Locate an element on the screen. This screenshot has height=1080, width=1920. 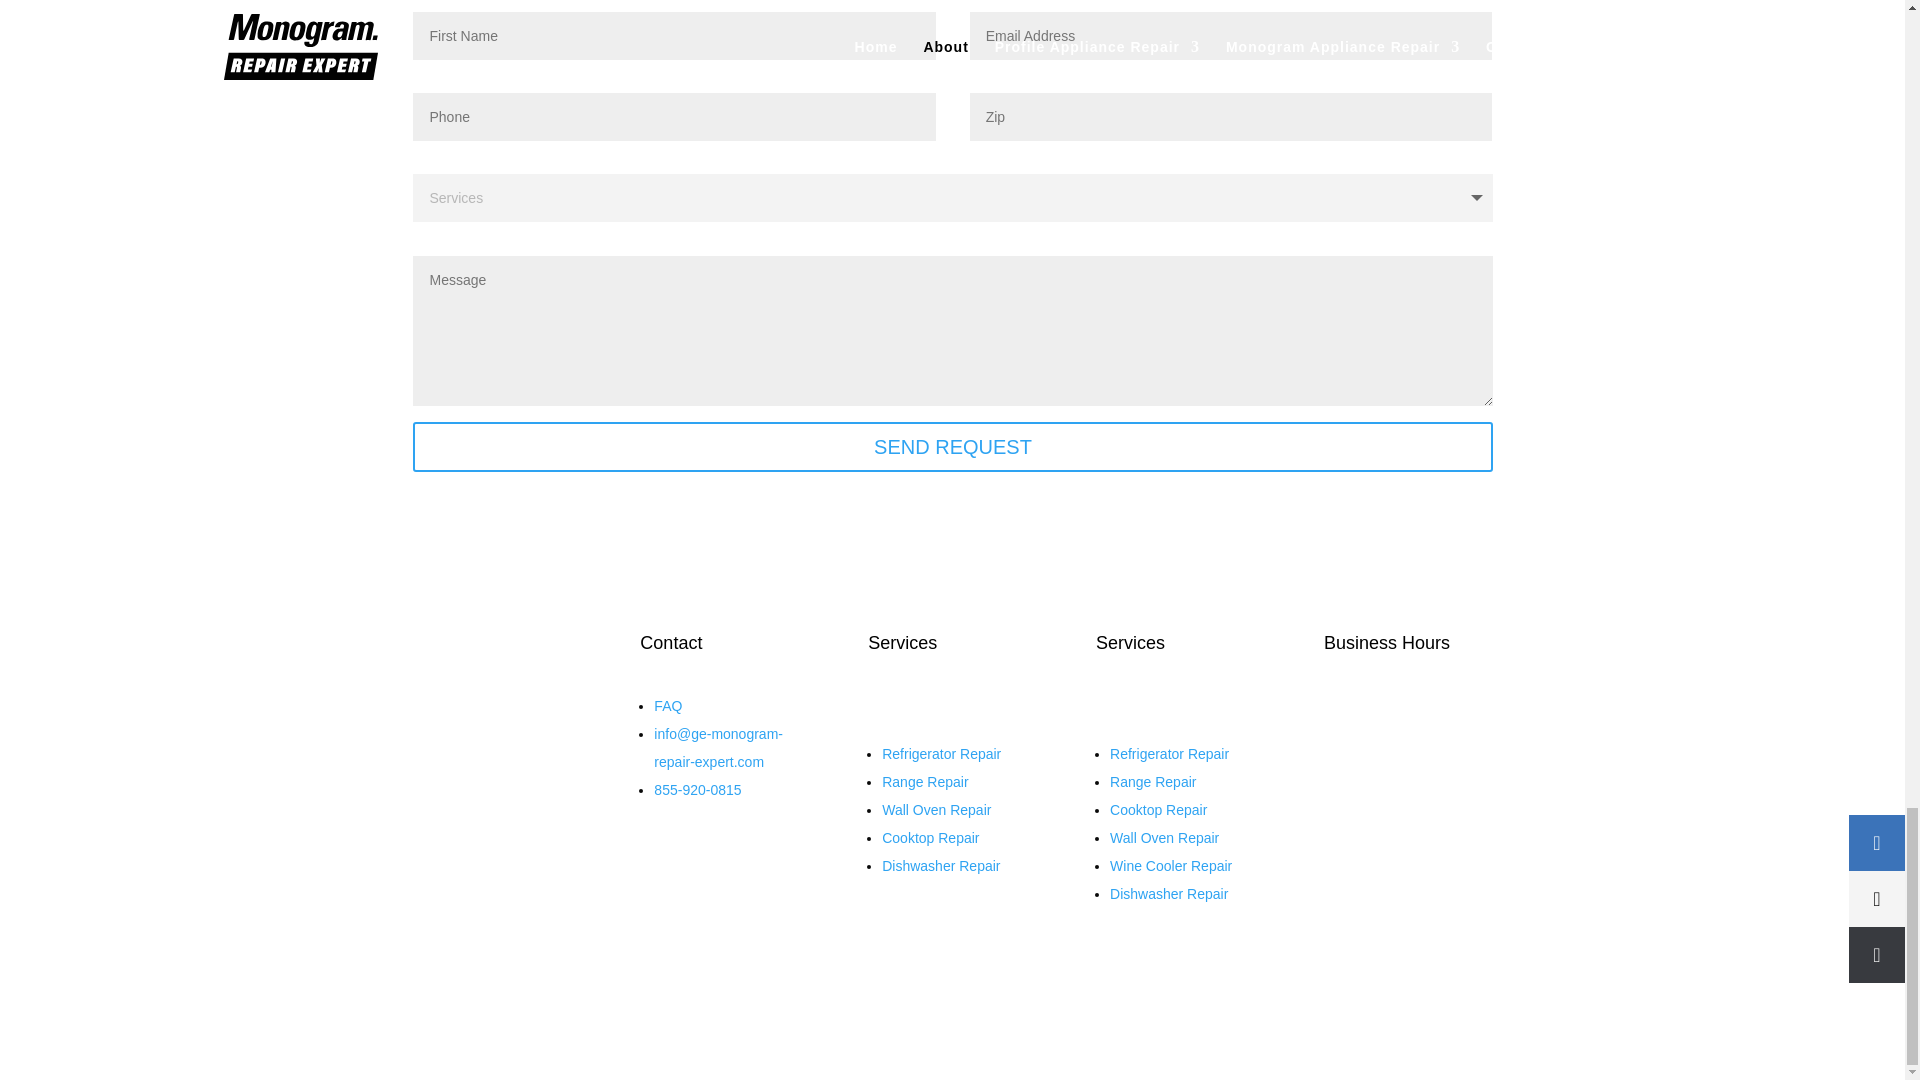
Cooktop Repair is located at coordinates (1158, 810).